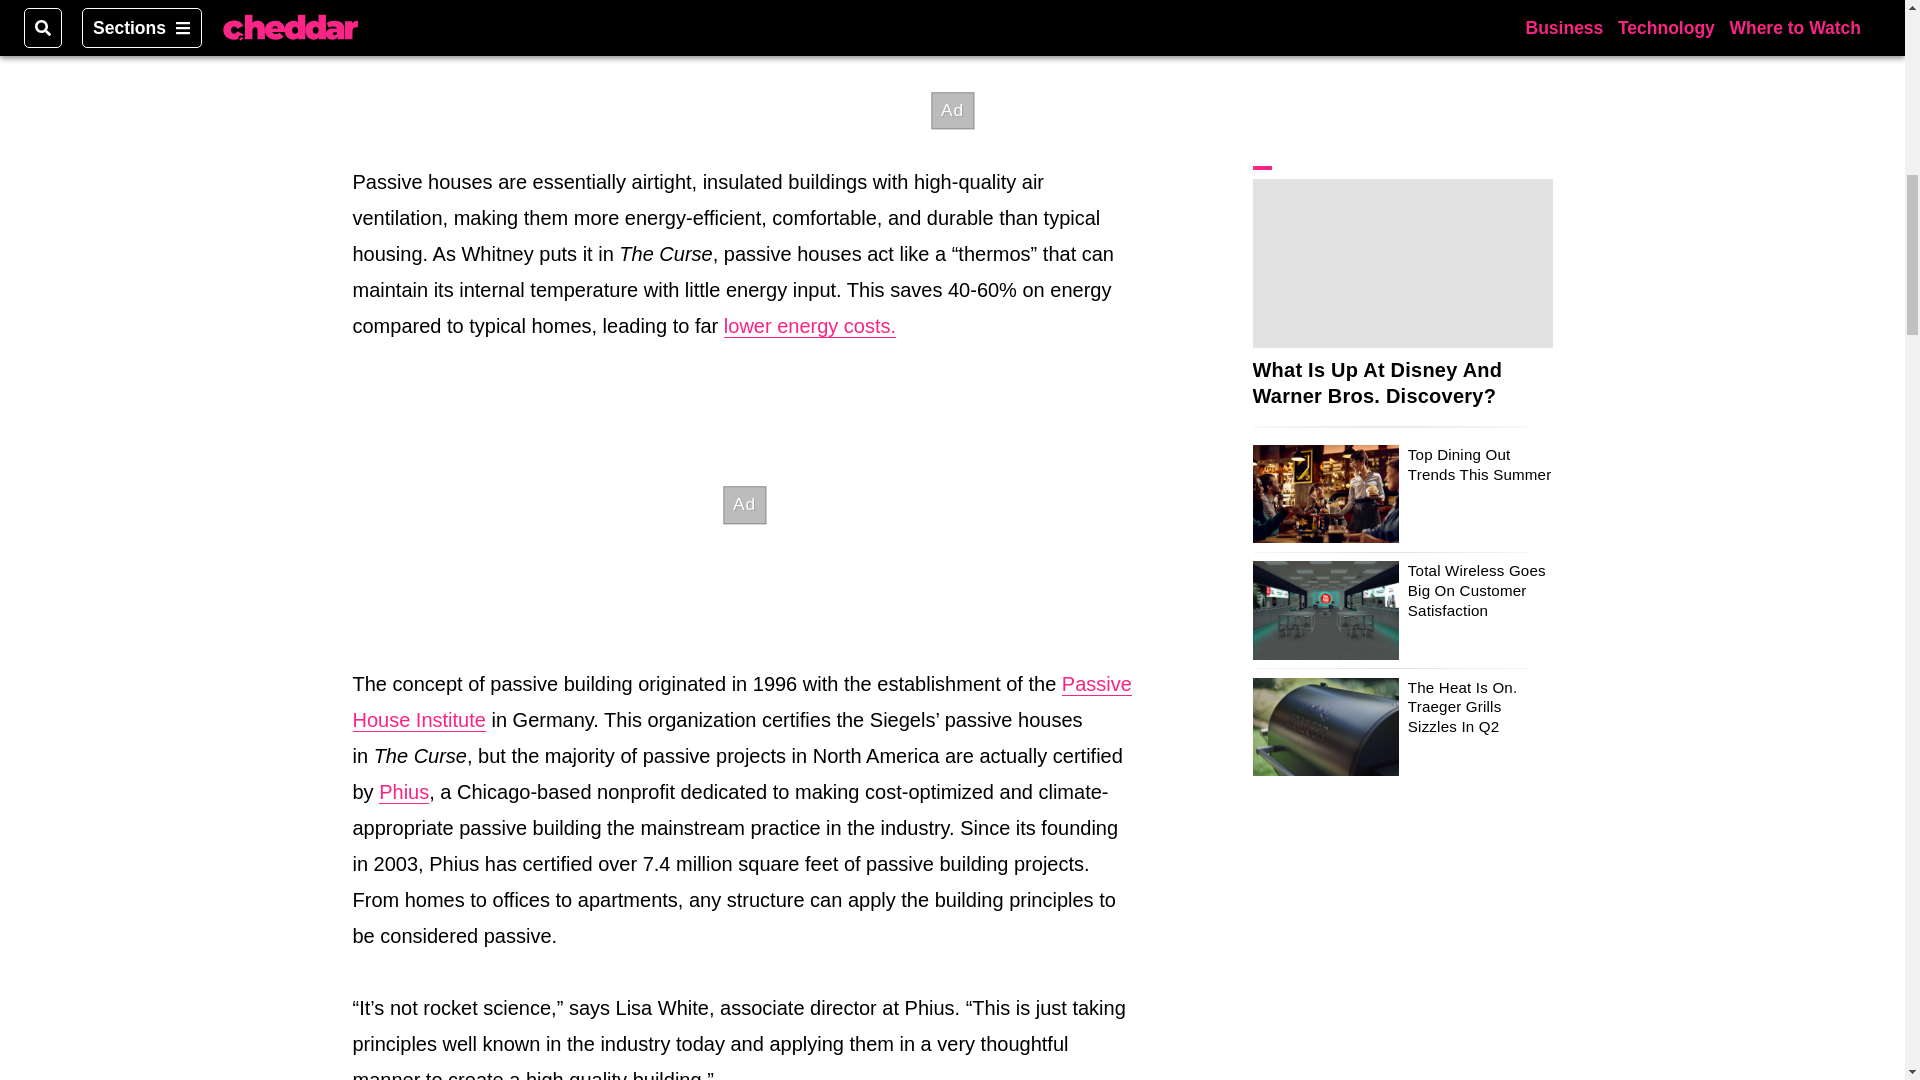 This screenshot has height=1080, width=1920. Describe the element at coordinates (740, 702) in the screenshot. I see `Passive House Institute` at that location.